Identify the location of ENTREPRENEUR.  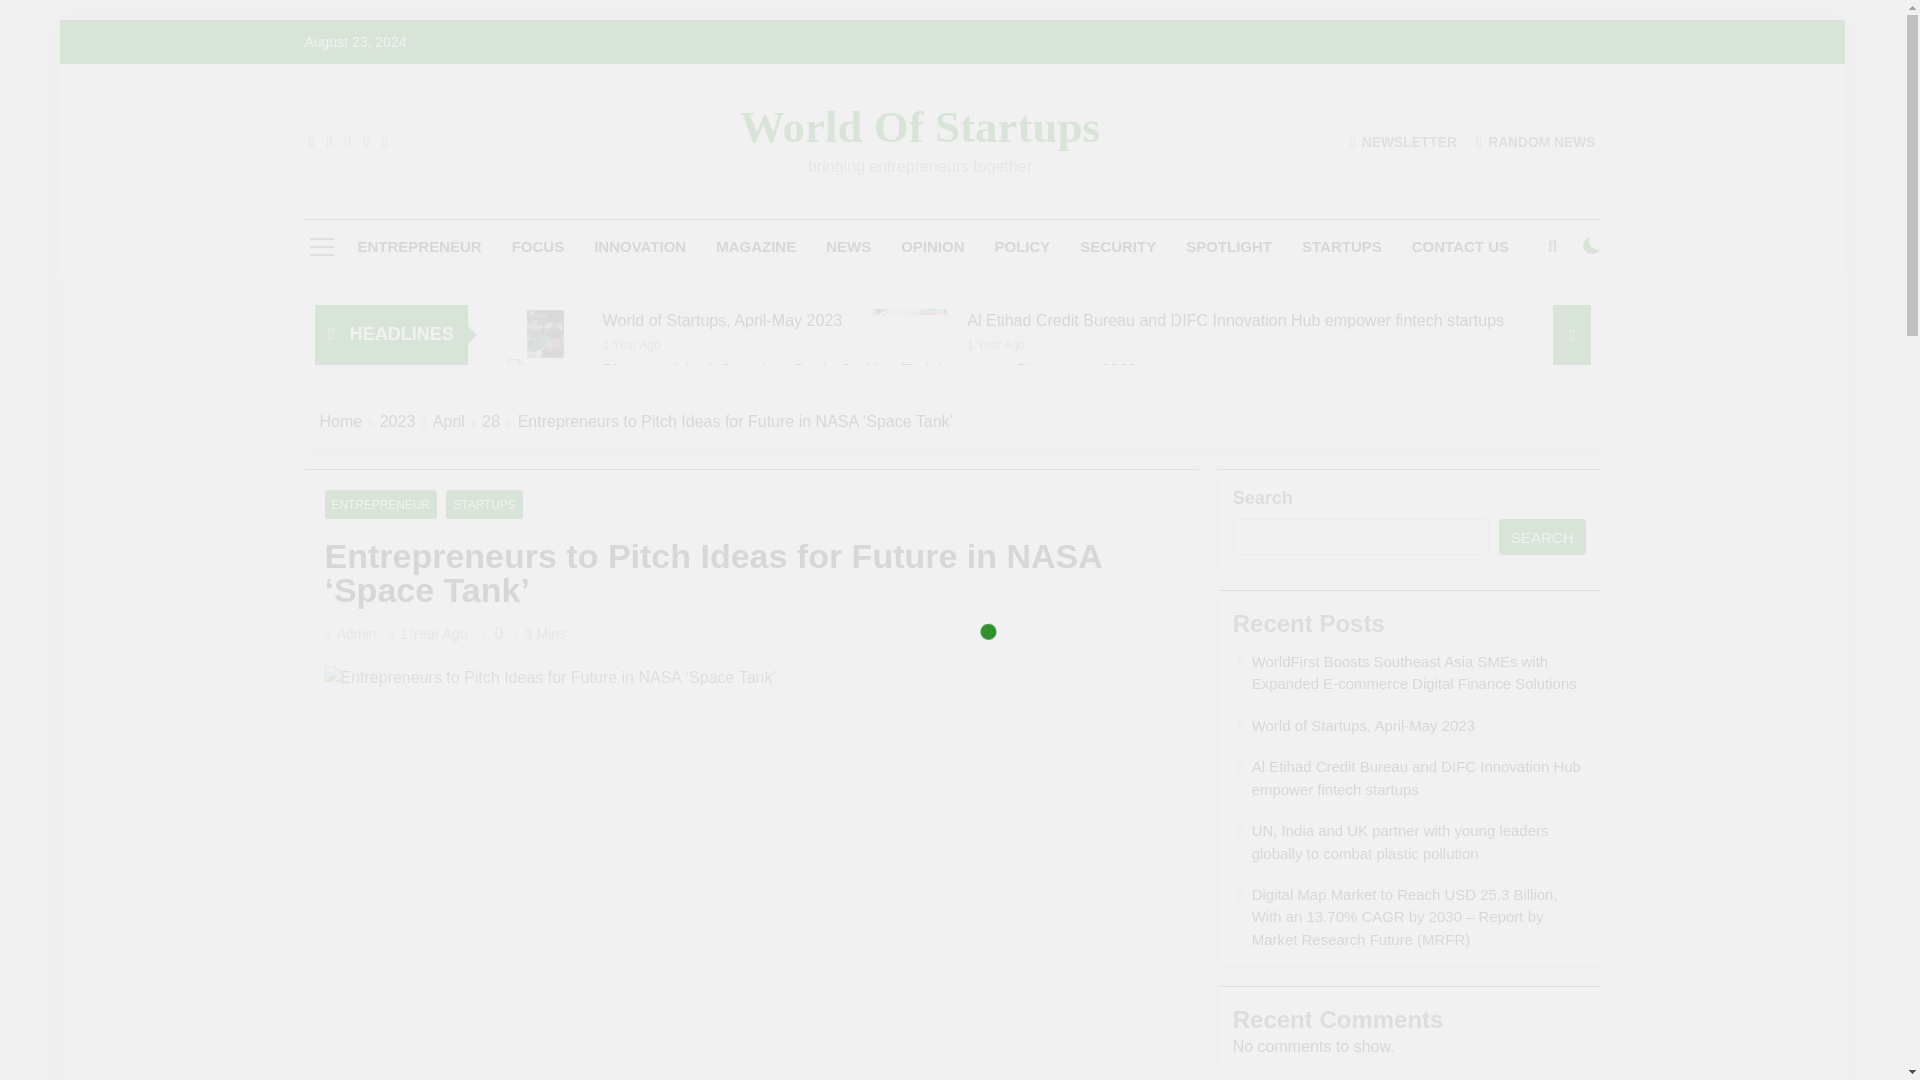
(420, 247).